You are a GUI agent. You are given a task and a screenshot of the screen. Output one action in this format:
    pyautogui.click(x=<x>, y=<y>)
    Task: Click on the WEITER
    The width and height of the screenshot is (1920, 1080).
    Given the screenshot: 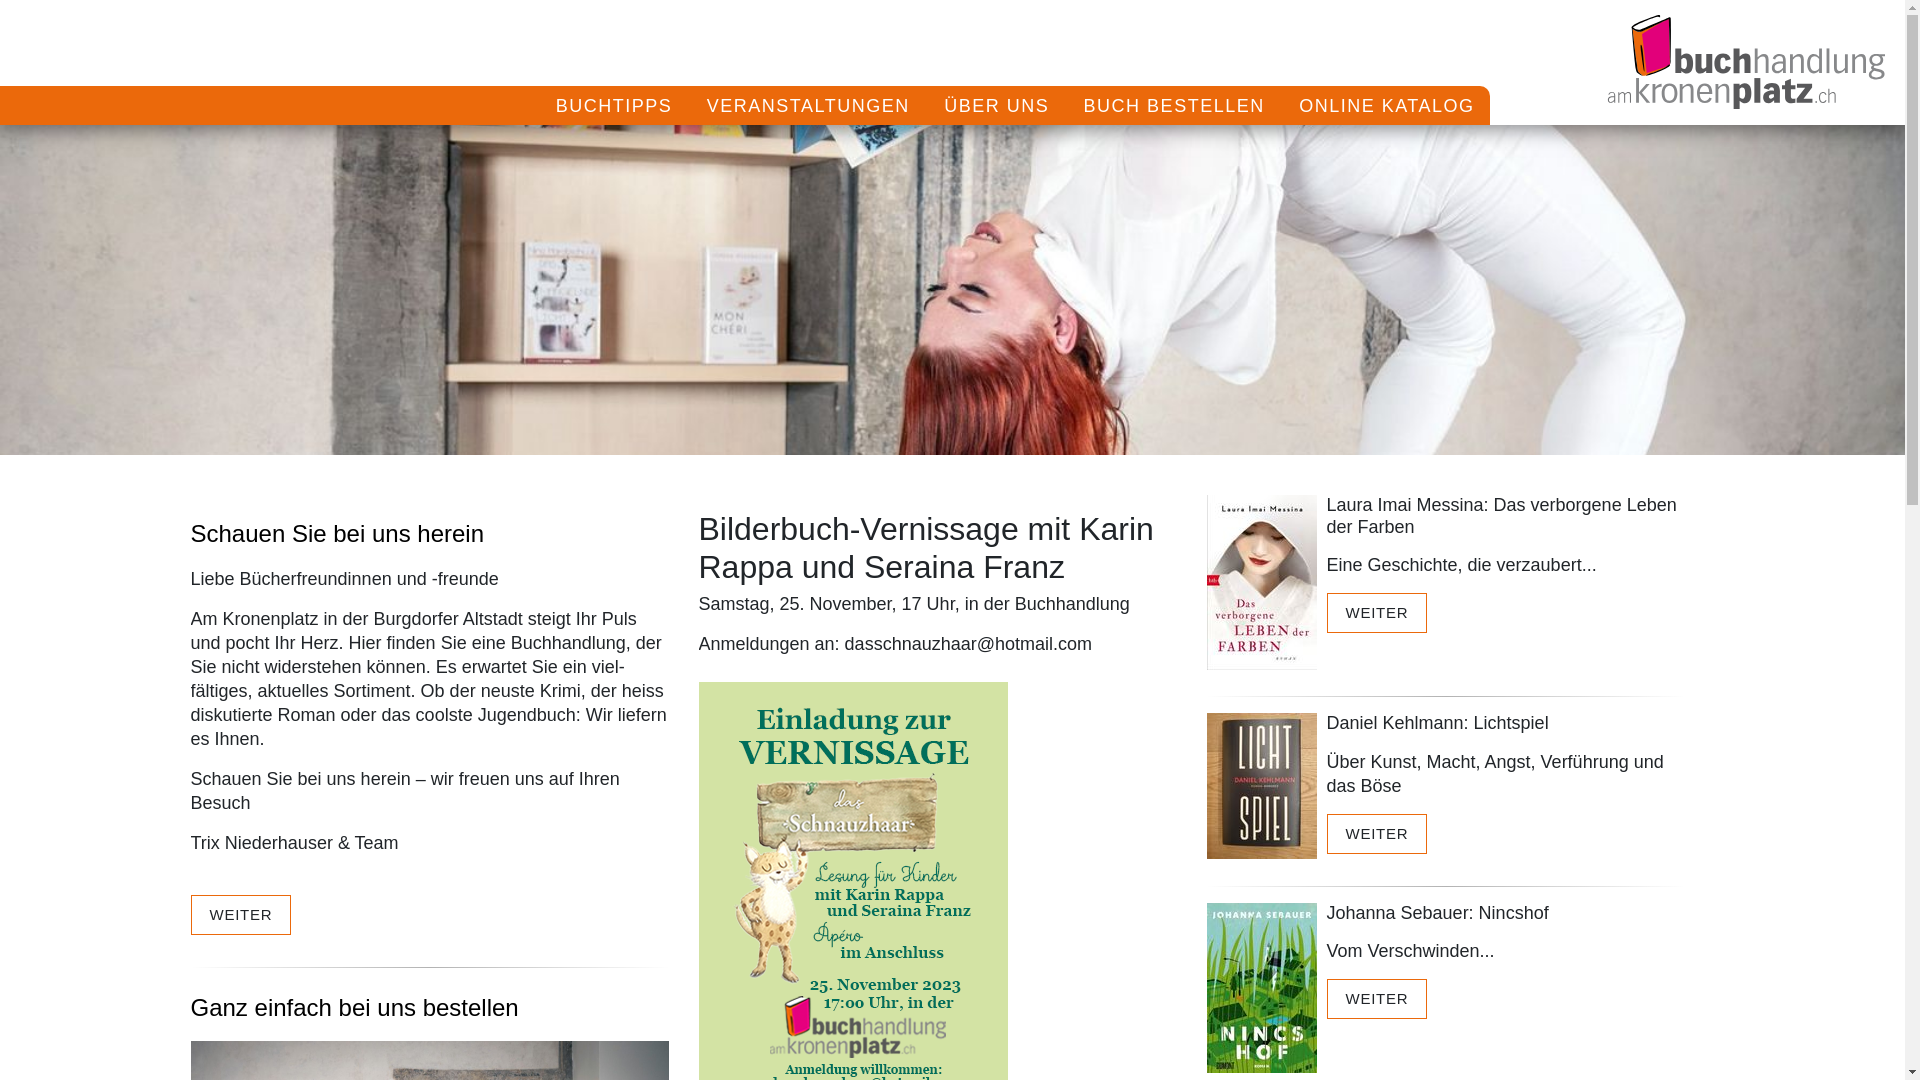 What is the action you would take?
    pyautogui.click(x=1376, y=613)
    